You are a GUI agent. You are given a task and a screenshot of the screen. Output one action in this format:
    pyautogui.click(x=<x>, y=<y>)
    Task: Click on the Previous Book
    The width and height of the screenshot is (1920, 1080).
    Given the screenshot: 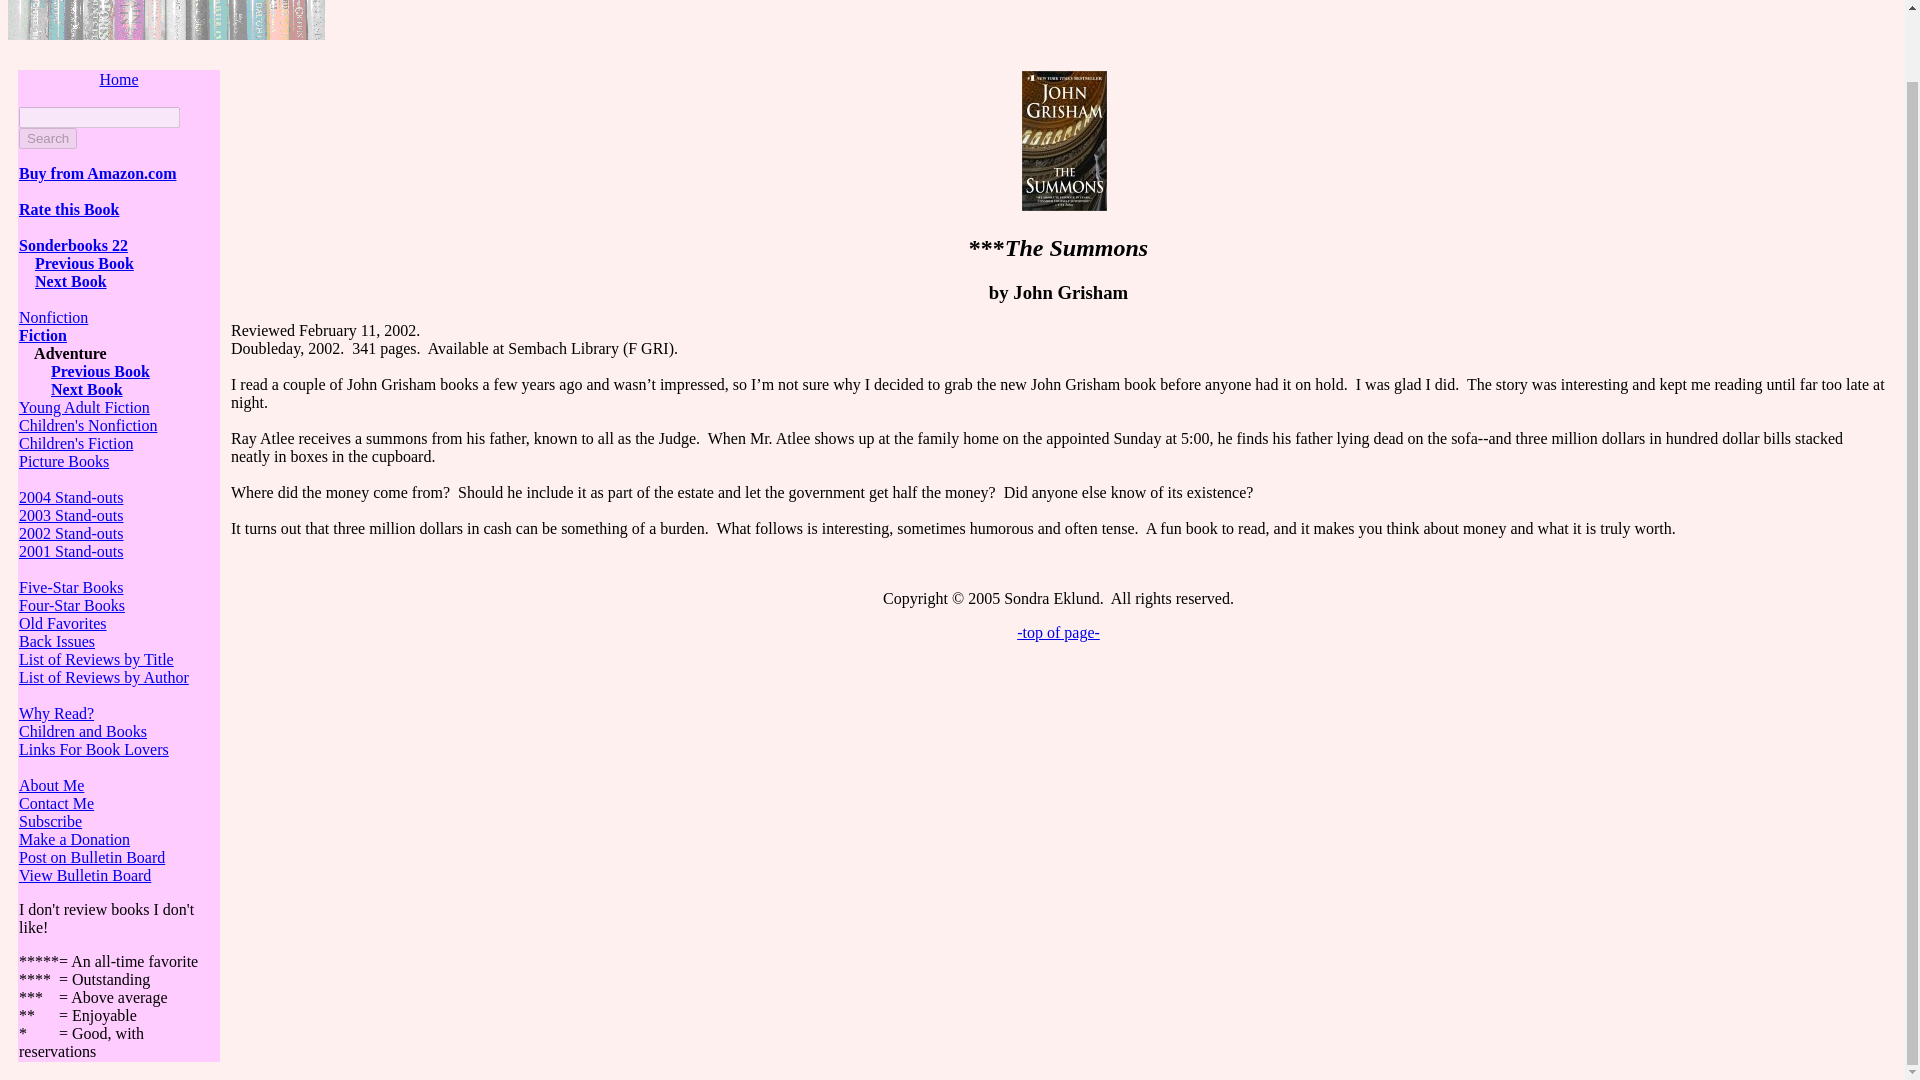 What is the action you would take?
    pyautogui.click(x=100, y=371)
    